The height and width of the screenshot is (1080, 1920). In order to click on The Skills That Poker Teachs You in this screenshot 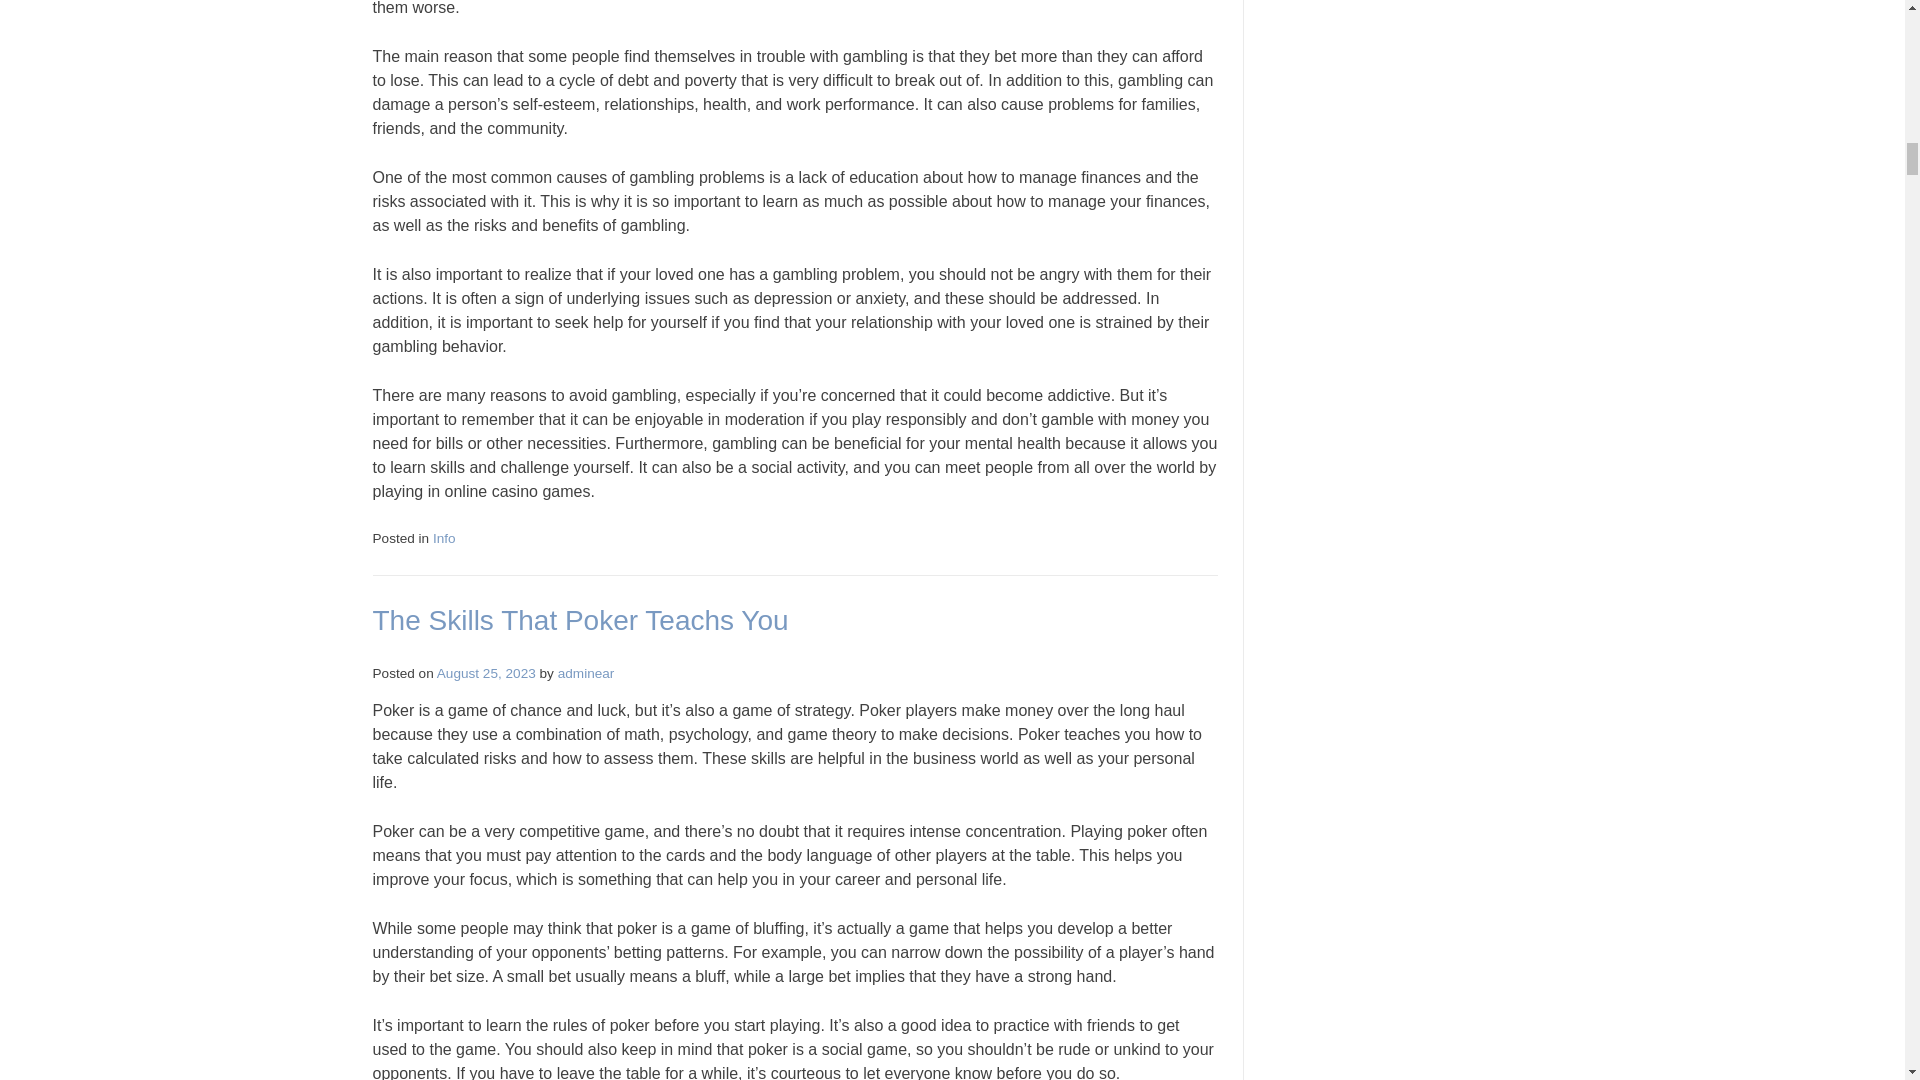, I will do `click(580, 620)`.